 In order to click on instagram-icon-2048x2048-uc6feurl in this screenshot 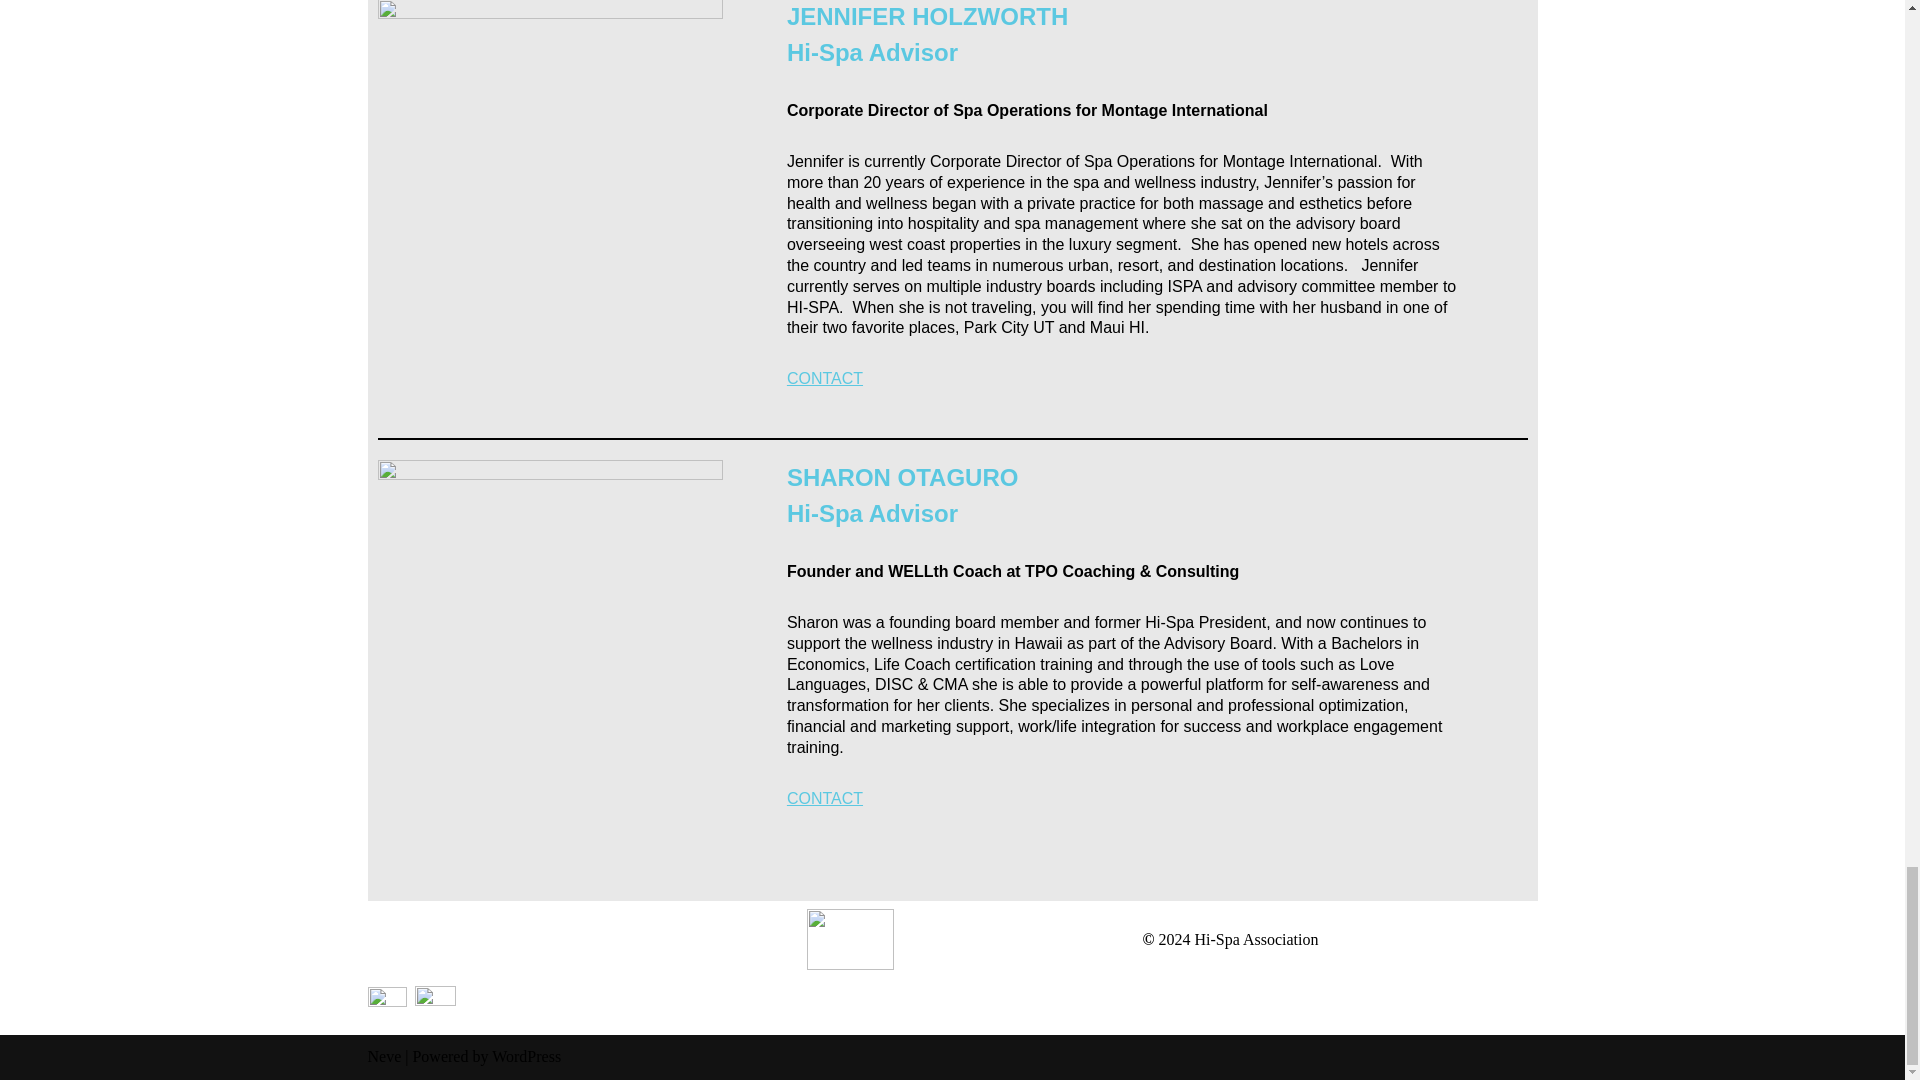, I will do `click(434, 1006)`.